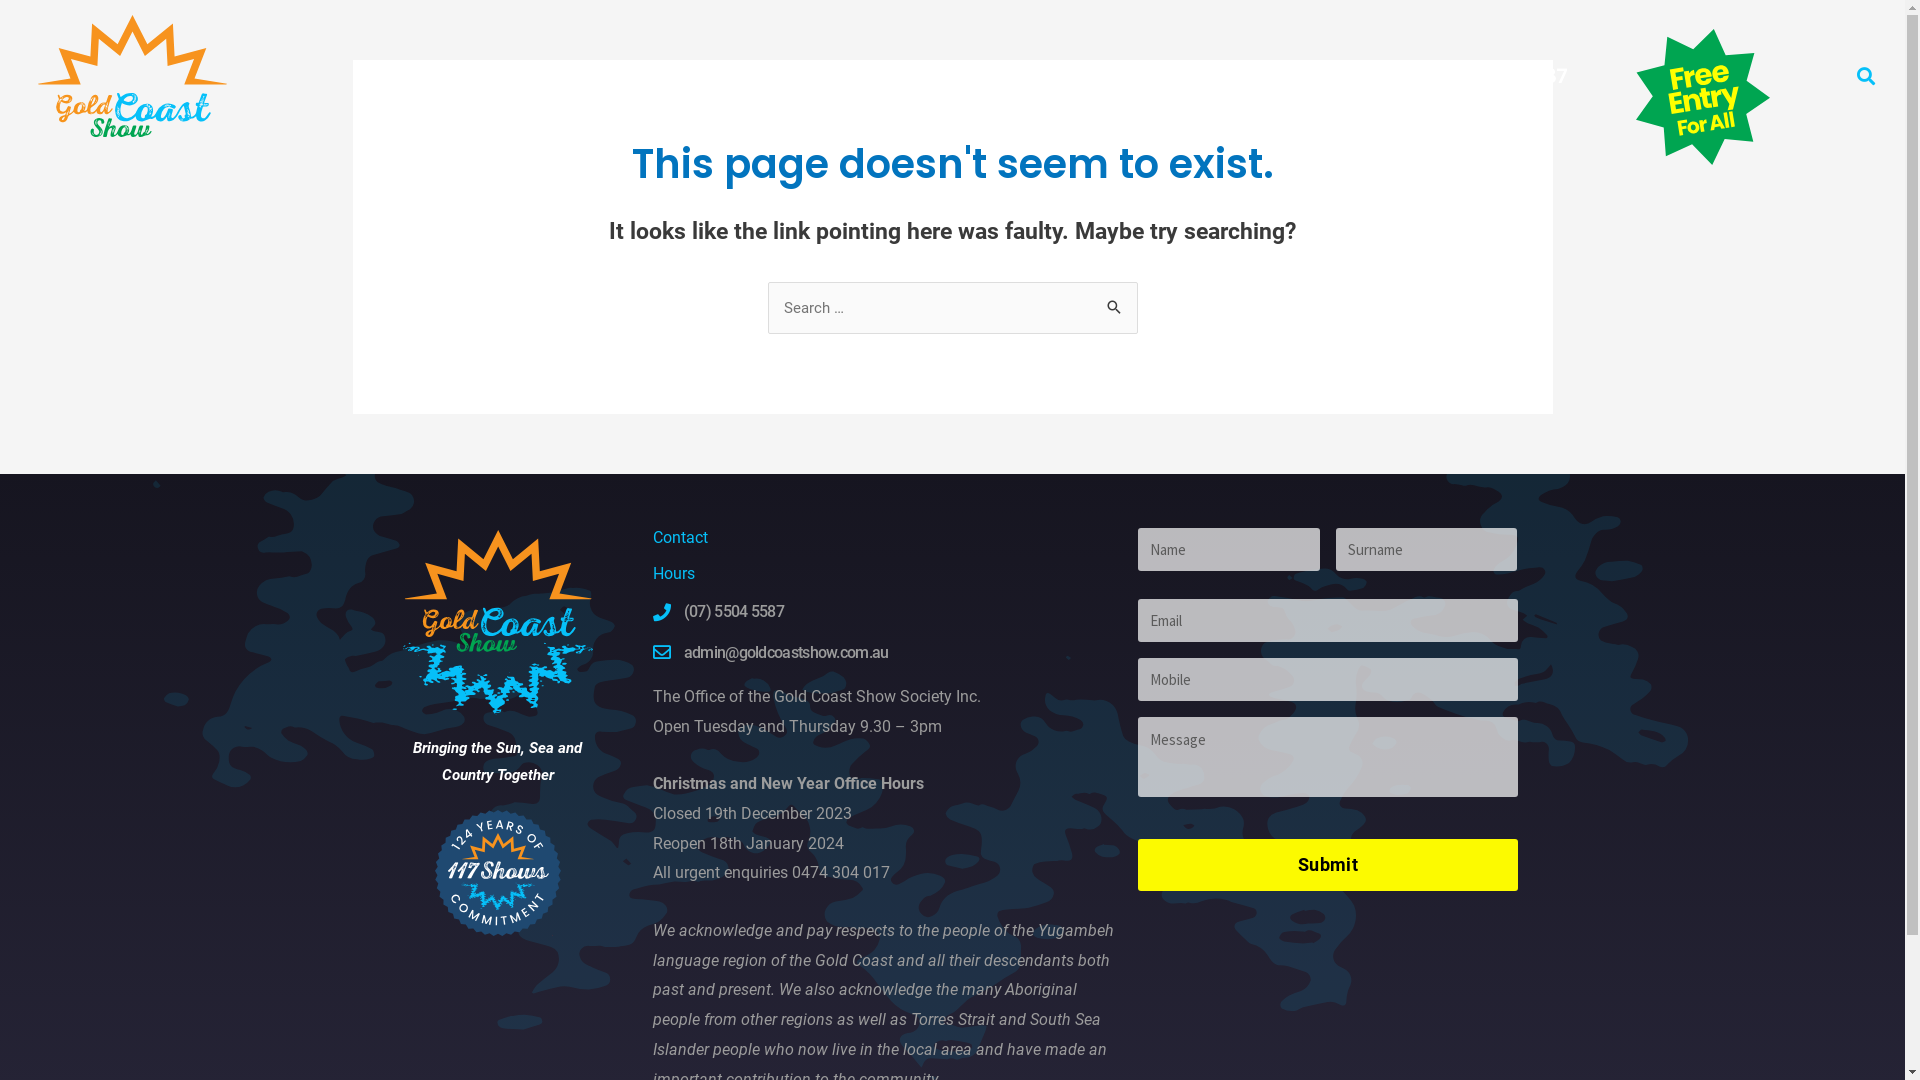 The image size is (1920, 1080). Describe the element at coordinates (850, 76) in the screenshot. I see `ABOUT` at that location.